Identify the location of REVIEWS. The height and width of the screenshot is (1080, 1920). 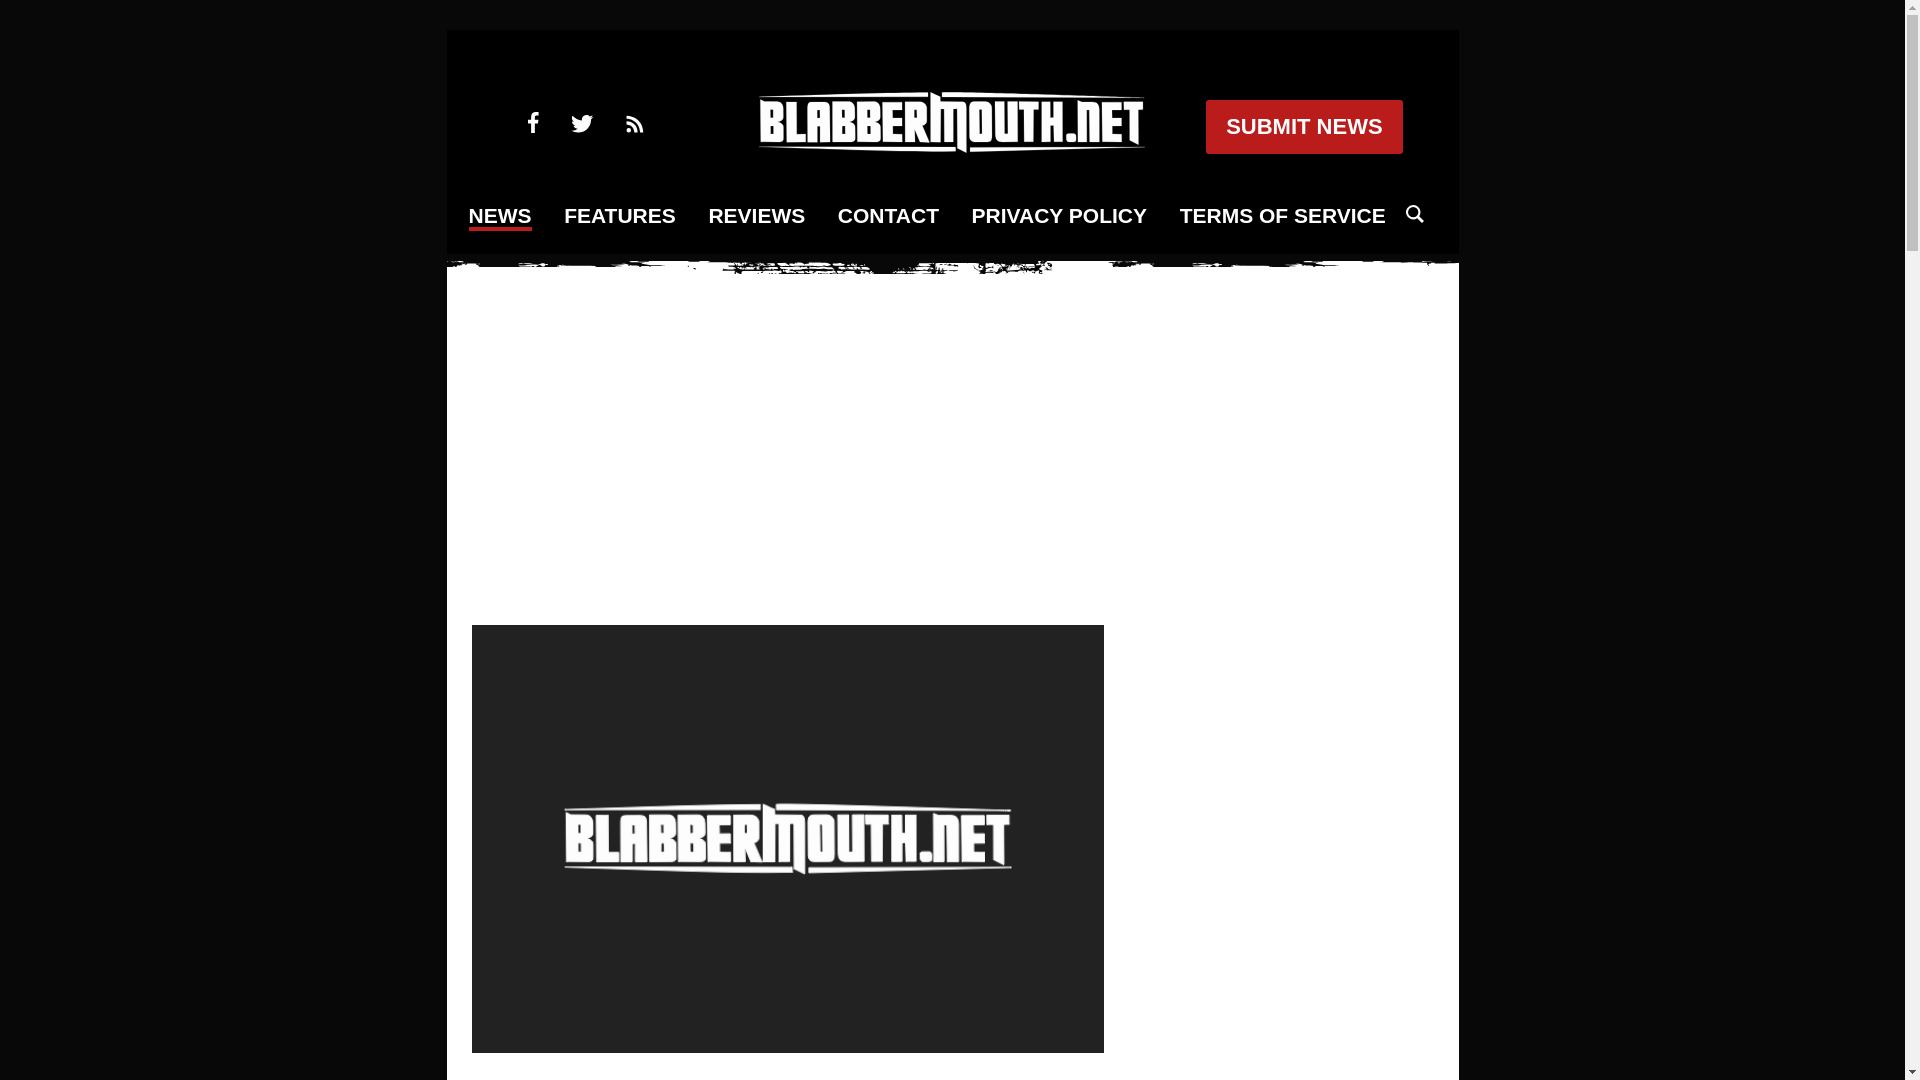
(756, 216).